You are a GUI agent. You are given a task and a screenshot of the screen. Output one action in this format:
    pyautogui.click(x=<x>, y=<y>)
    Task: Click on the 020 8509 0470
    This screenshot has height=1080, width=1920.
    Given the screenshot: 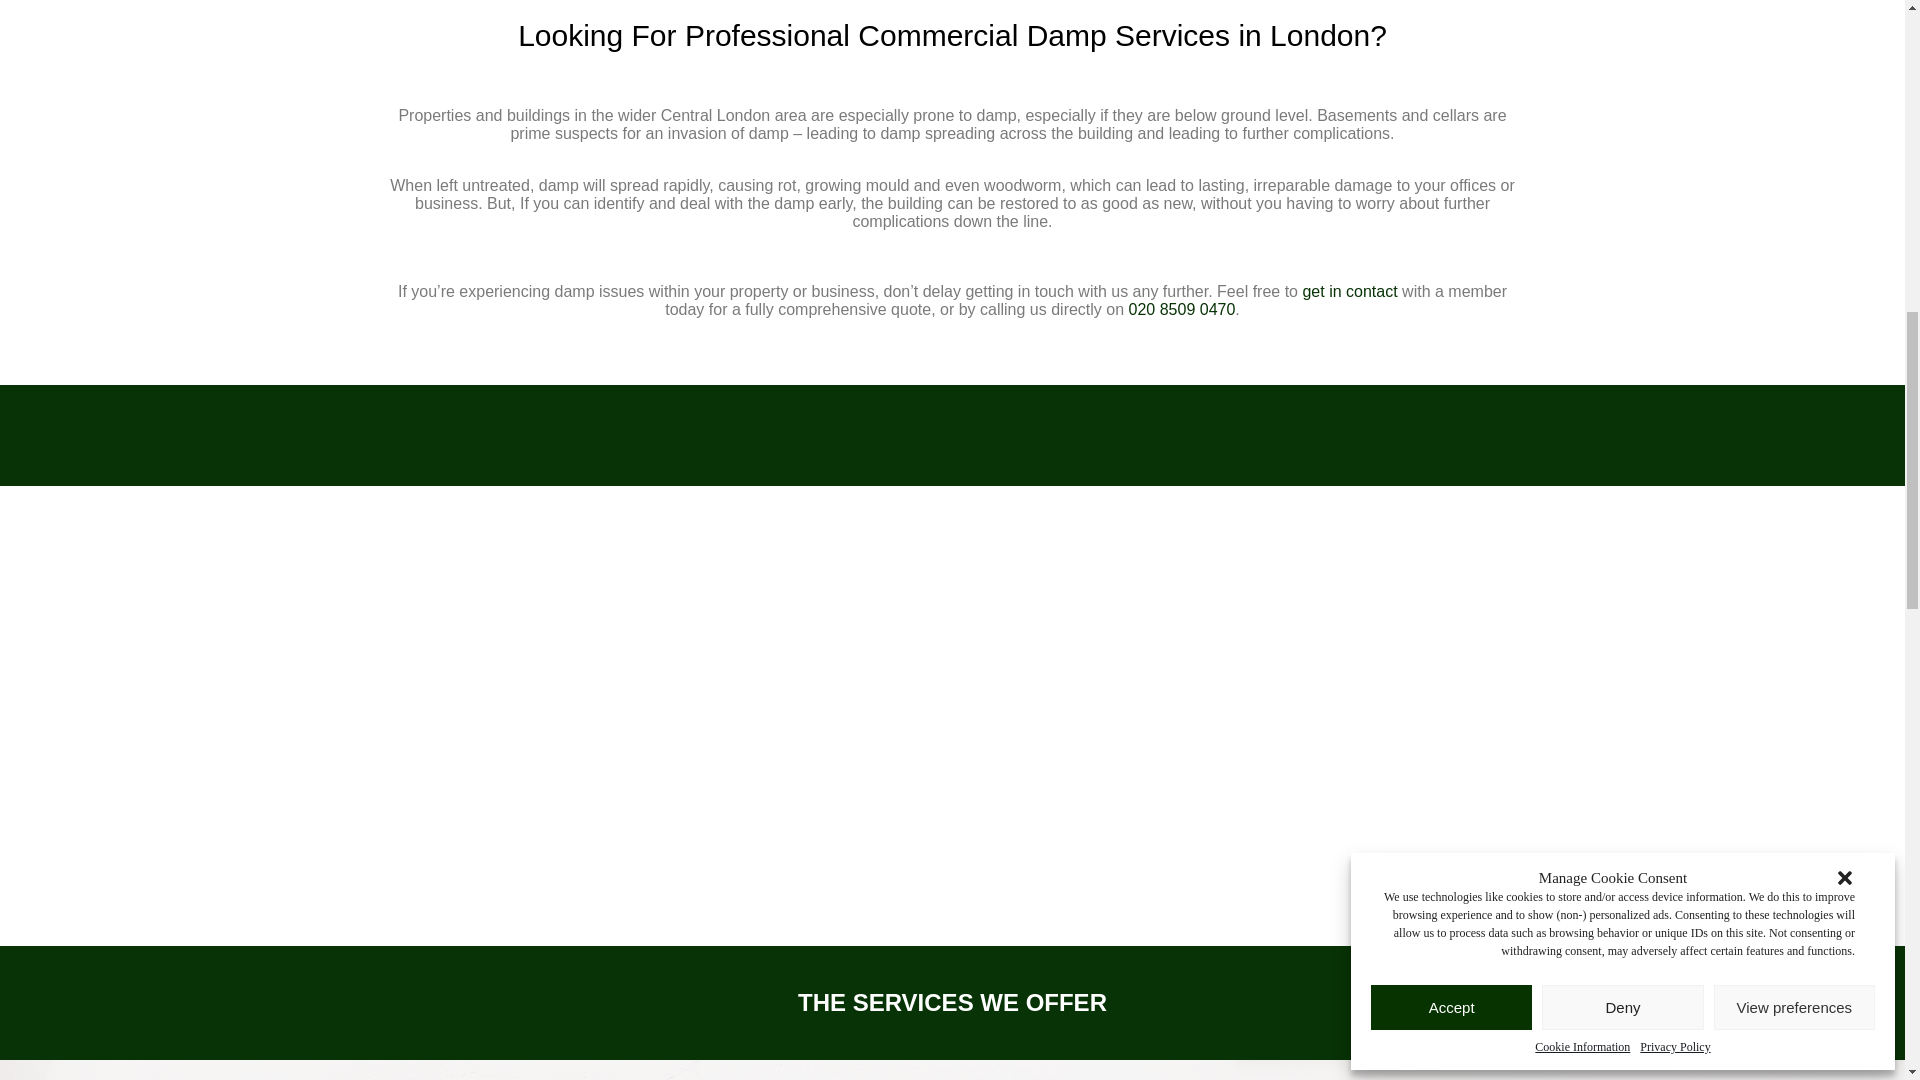 What is the action you would take?
    pyautogui.click(x=1182, y=309)
    